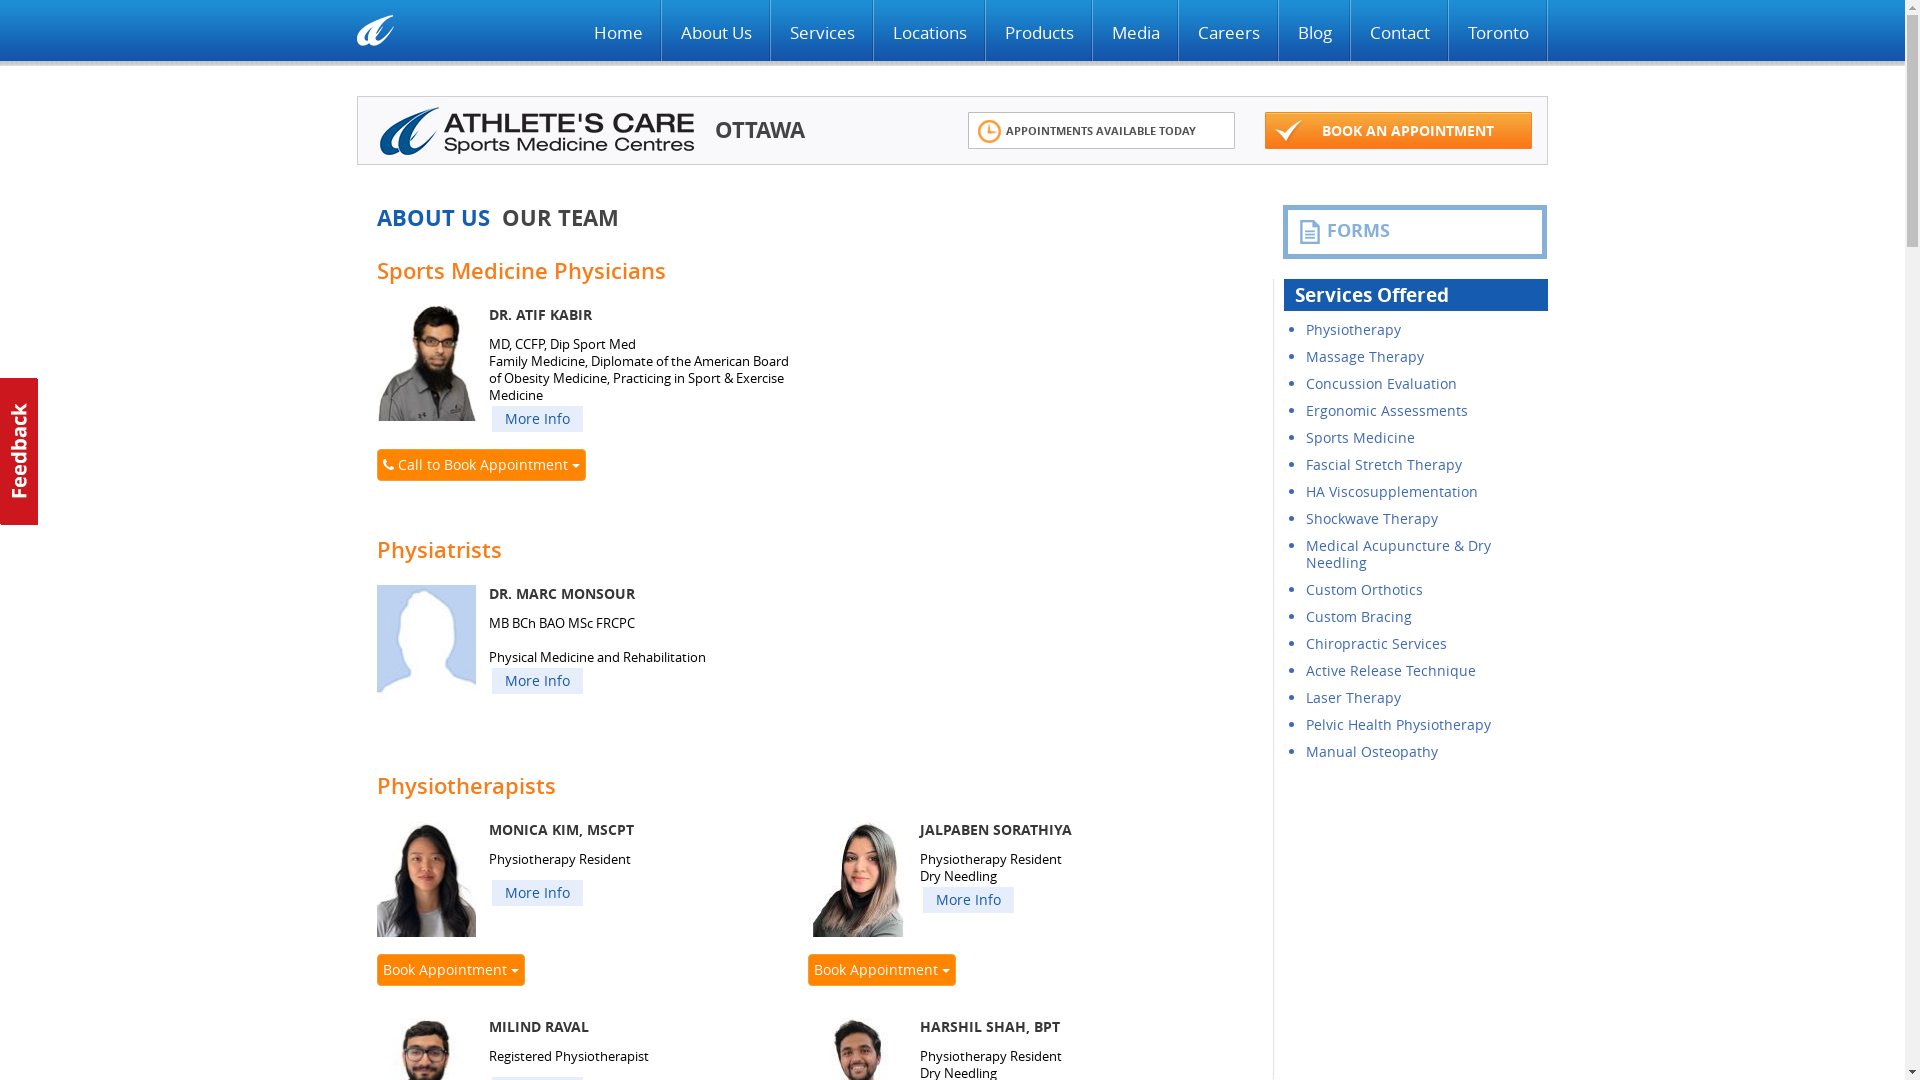 This screenshot has height=1080, width=1920. What do you see at coordinates (536, 130) in the screenshot?
I see `Phyiotherapy in Ottawa` at bounding box center [536, 130].